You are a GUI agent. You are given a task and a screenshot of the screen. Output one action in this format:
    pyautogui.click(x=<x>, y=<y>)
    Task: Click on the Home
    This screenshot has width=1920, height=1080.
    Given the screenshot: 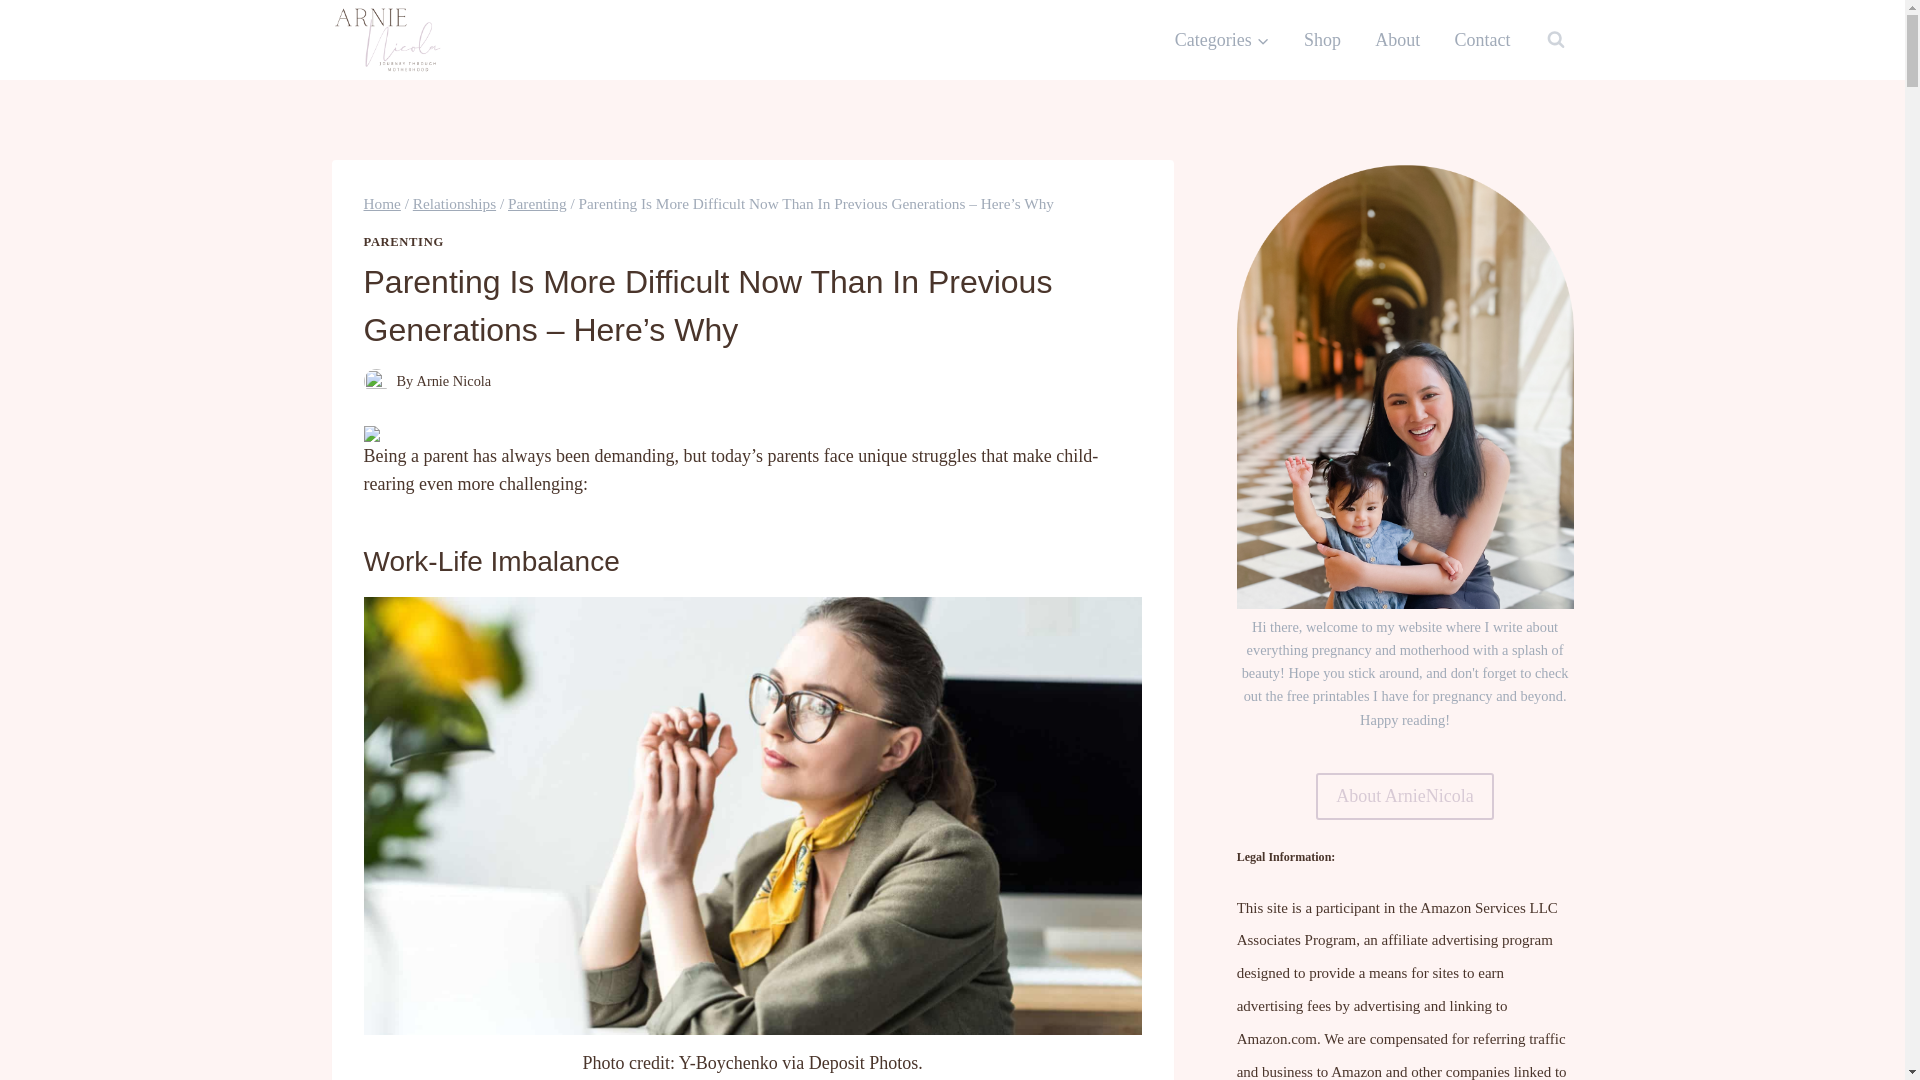 What is the action you would take?
    pyautogui.click(x=382, y=203)
    